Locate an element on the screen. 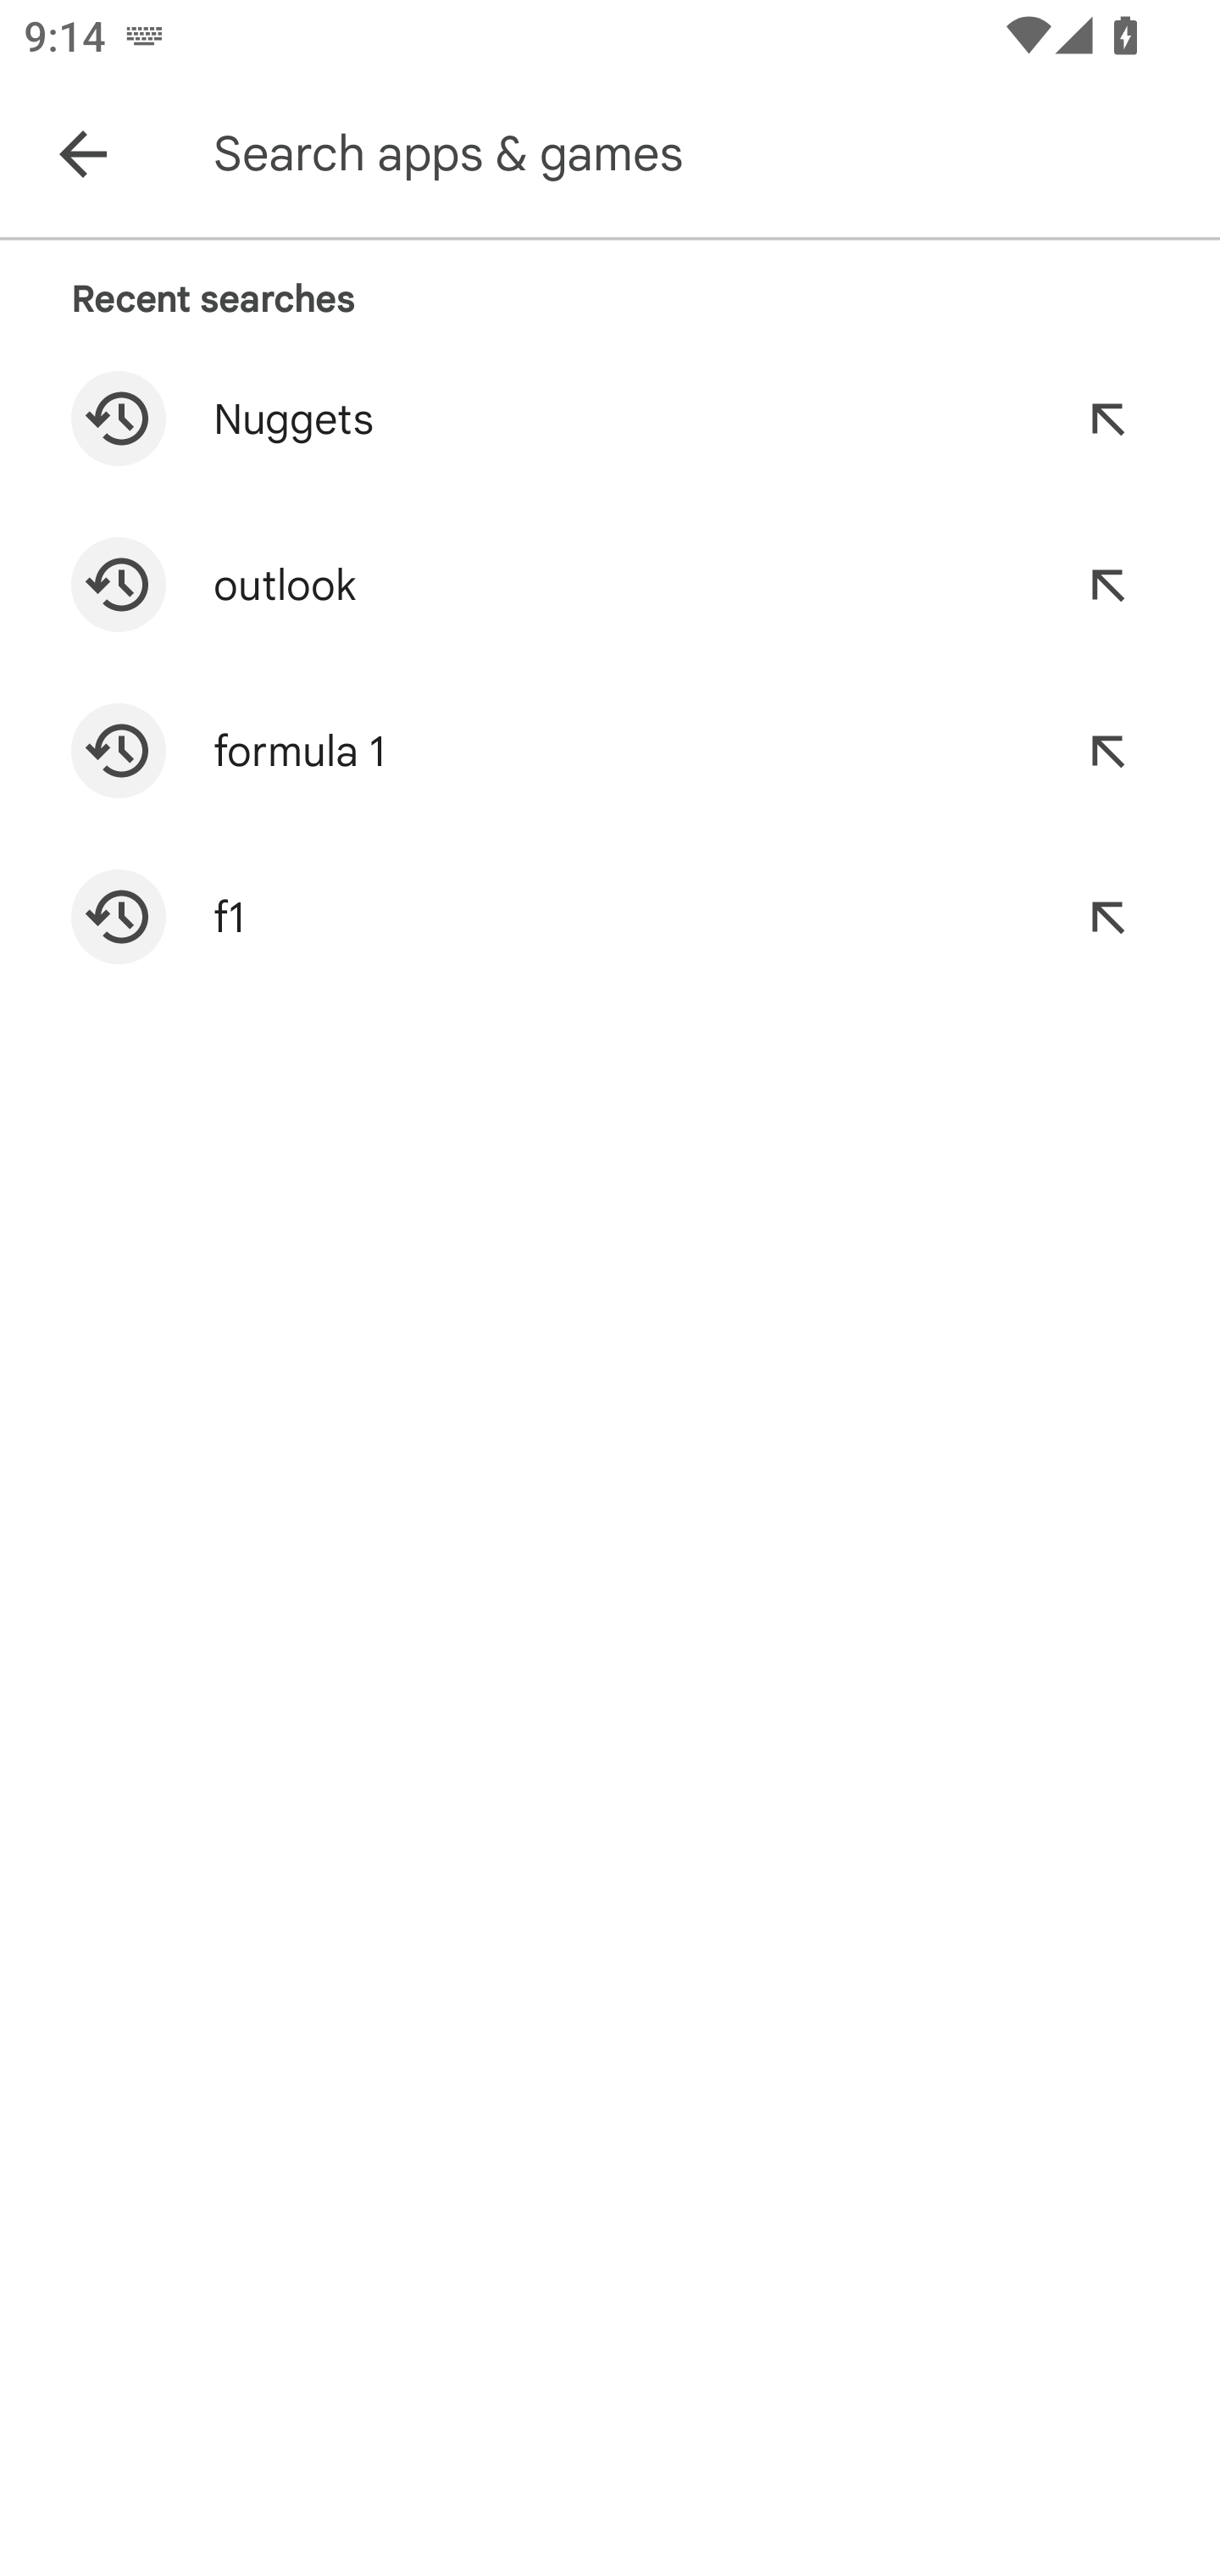 Image resolution: width=1220 pixels, height=2576 pixels. Refine search to "f1" is located at coordinates (1106, 917).